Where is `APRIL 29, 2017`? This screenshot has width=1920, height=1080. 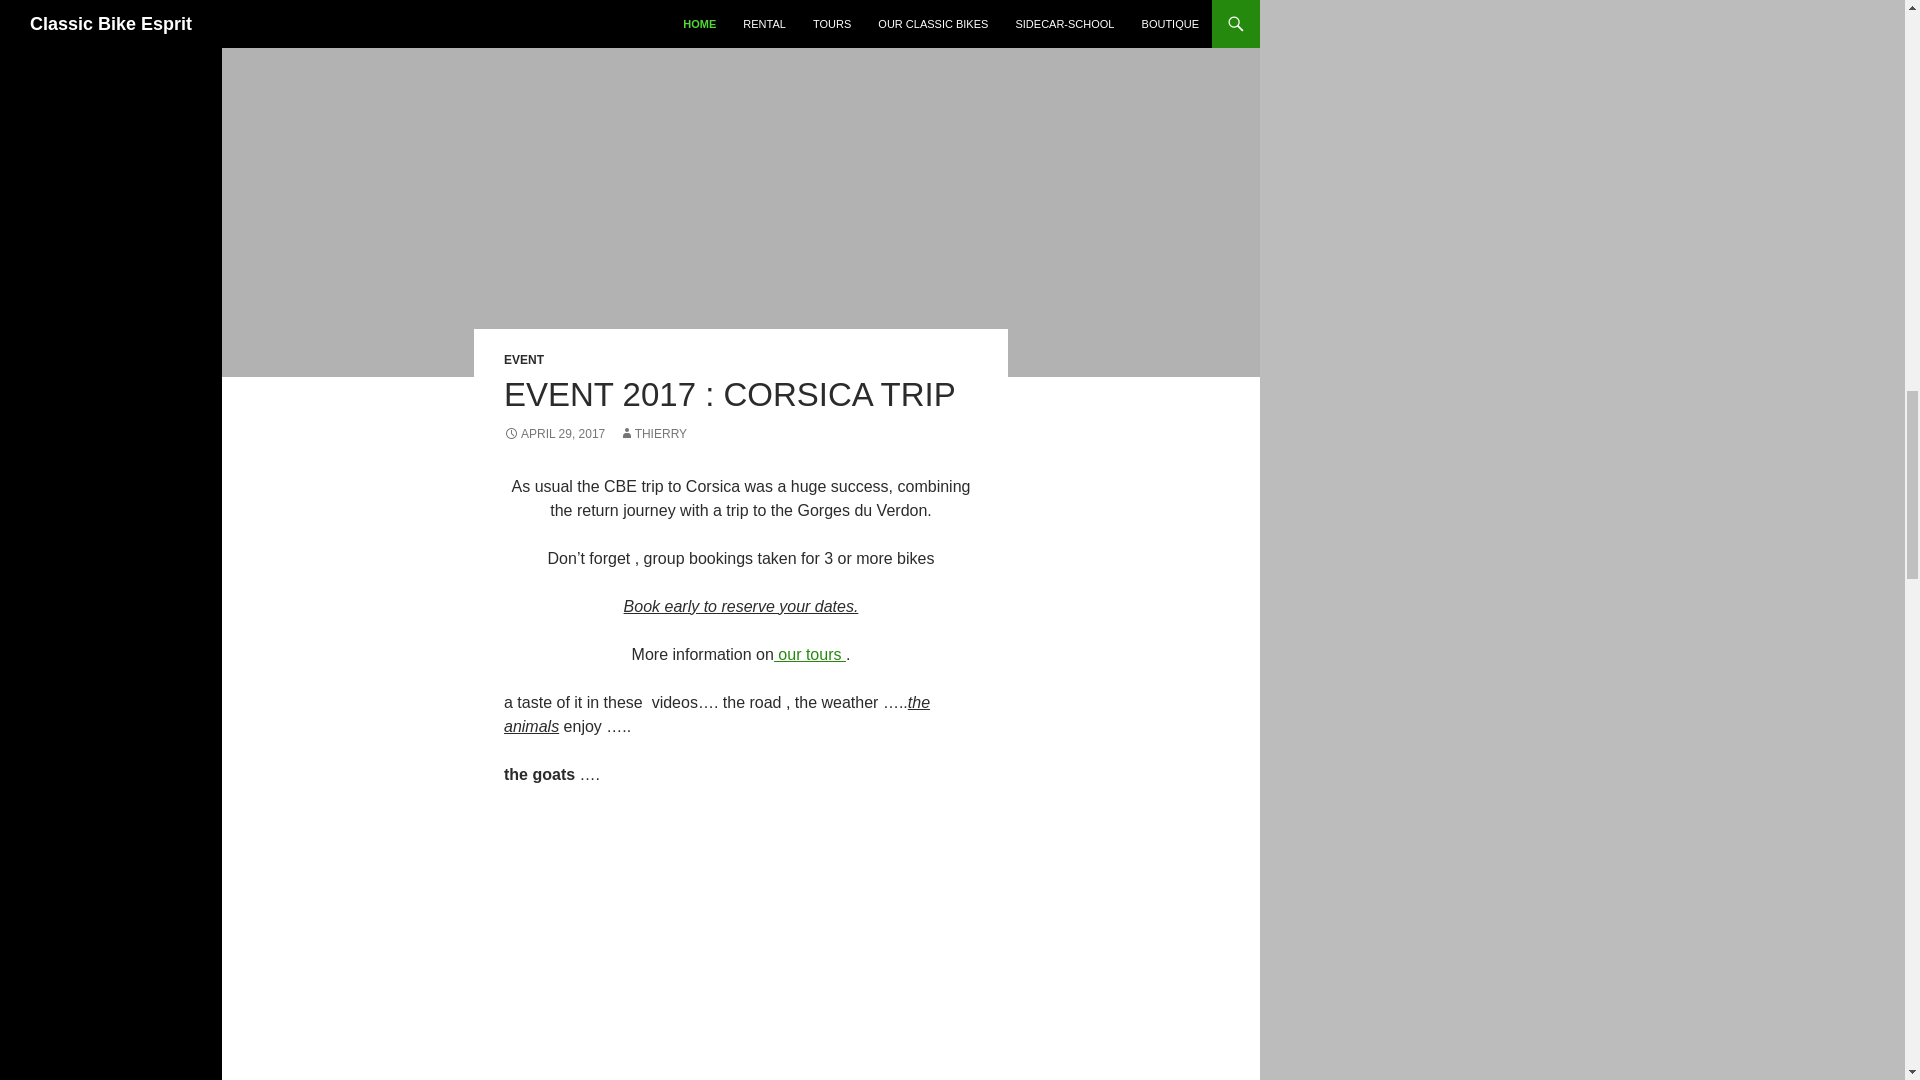 APRIL 29, 2017 is located at coordinates (554, 433).